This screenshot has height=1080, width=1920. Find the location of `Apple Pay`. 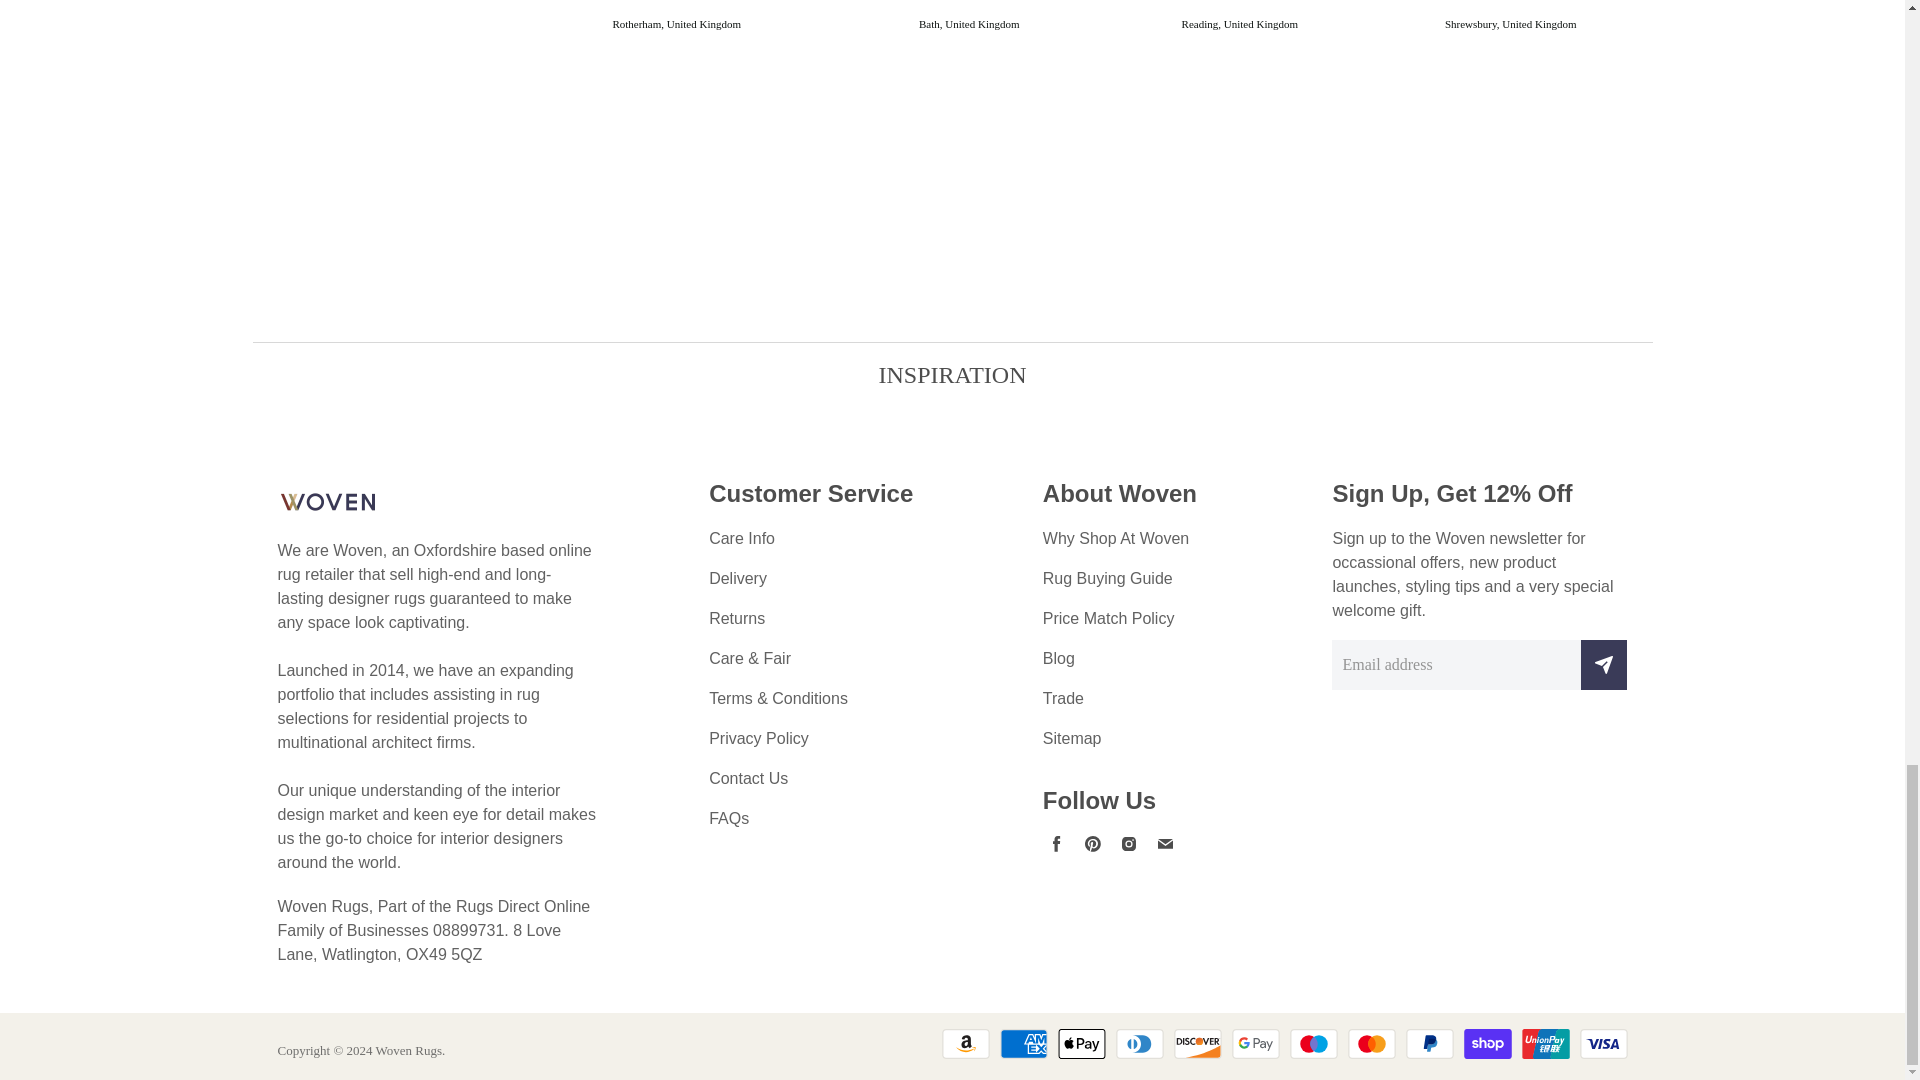

Apple Pay is located at coordinates (1081, 1044).